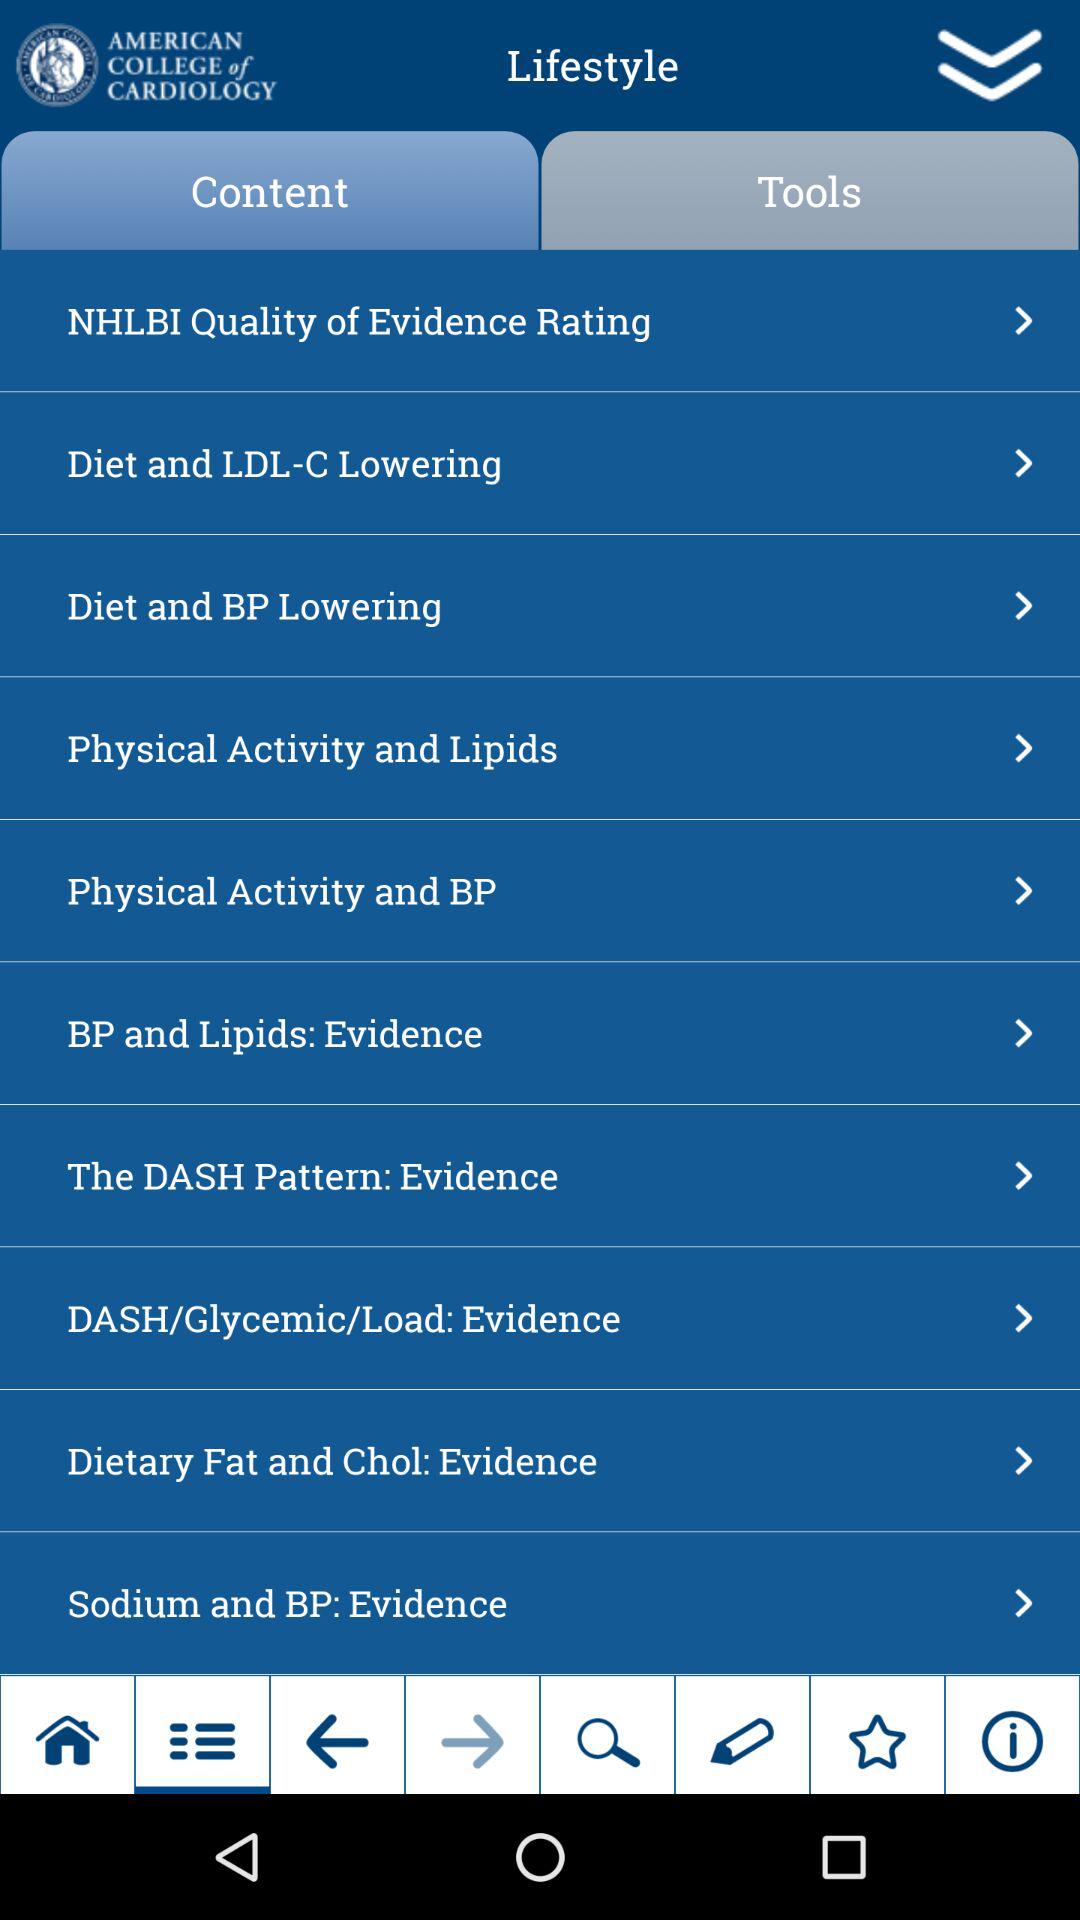 The height and width of the screenshot is (1920, 1080). Describe the element at coordinates (270, 190) in the screenshot. I see `choose the item next to the tools` at that location.